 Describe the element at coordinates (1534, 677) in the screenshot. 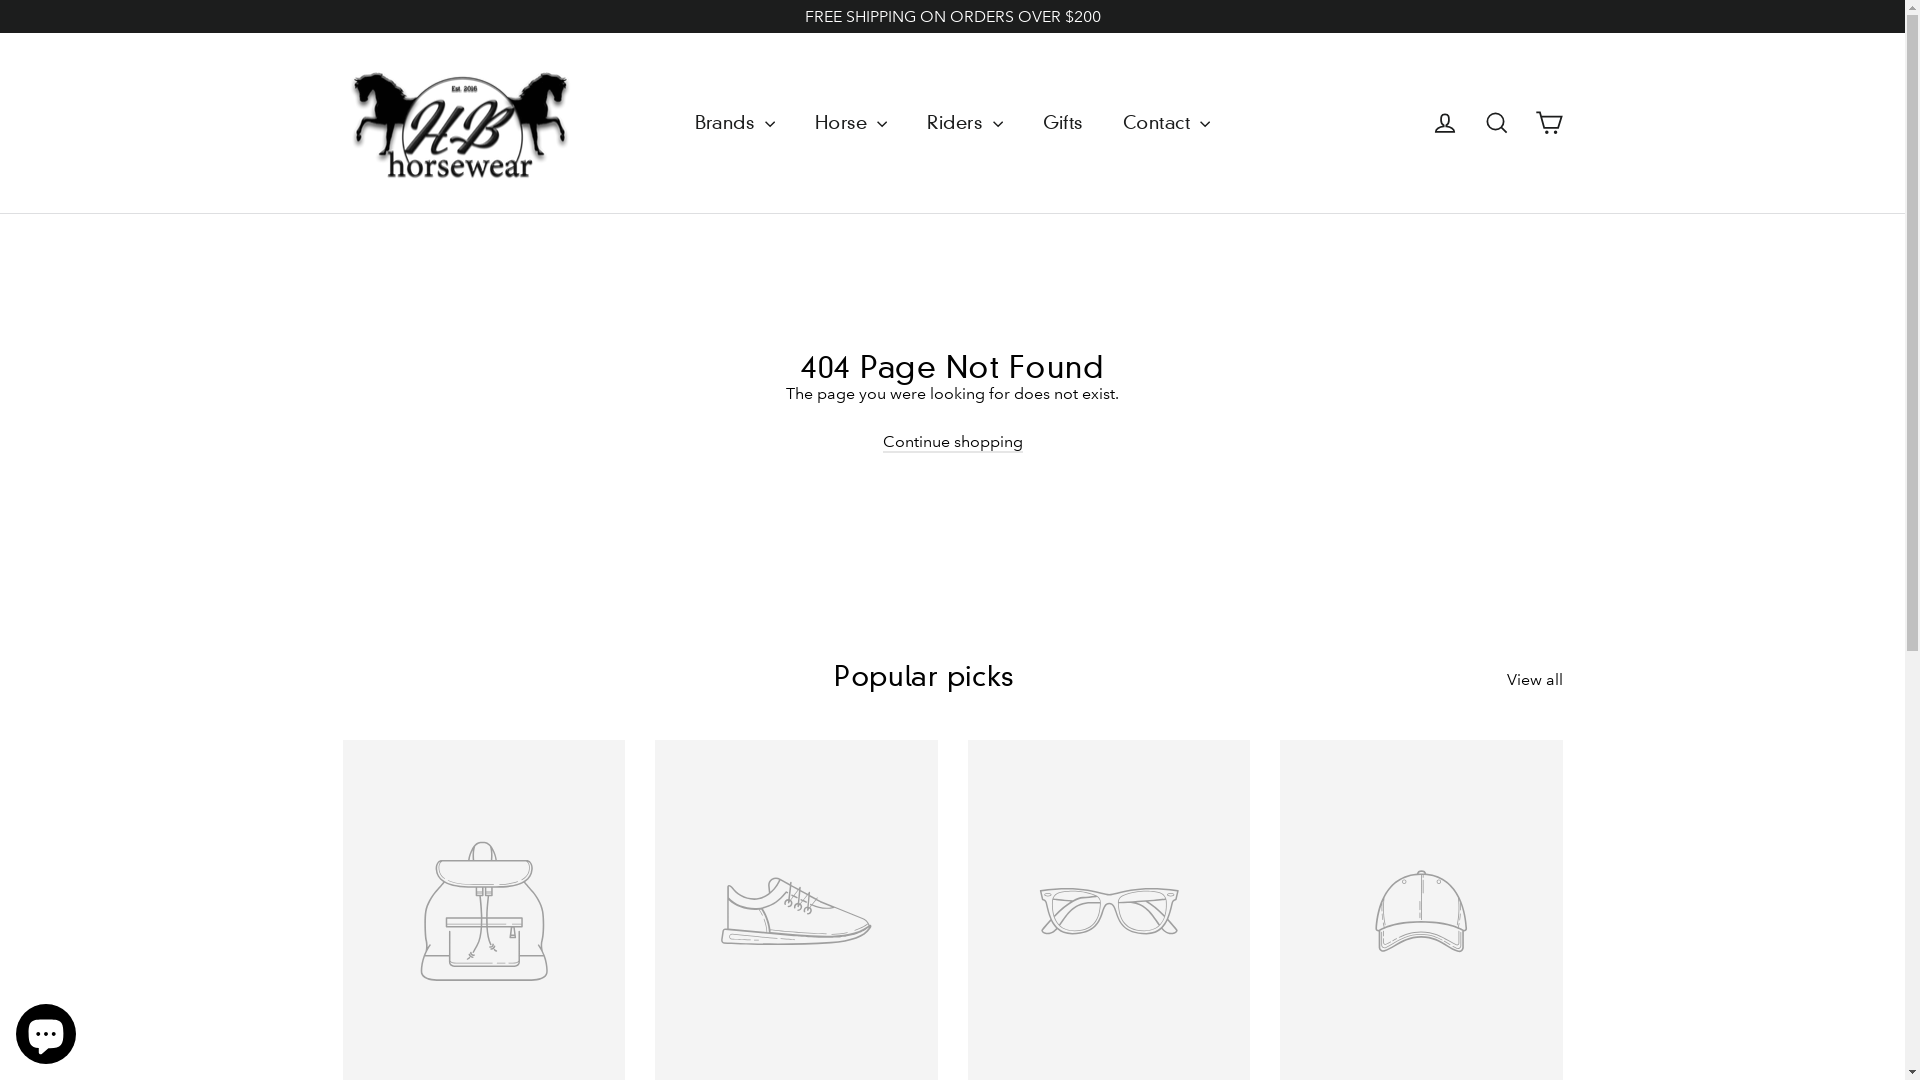

I see `View all` at that location.